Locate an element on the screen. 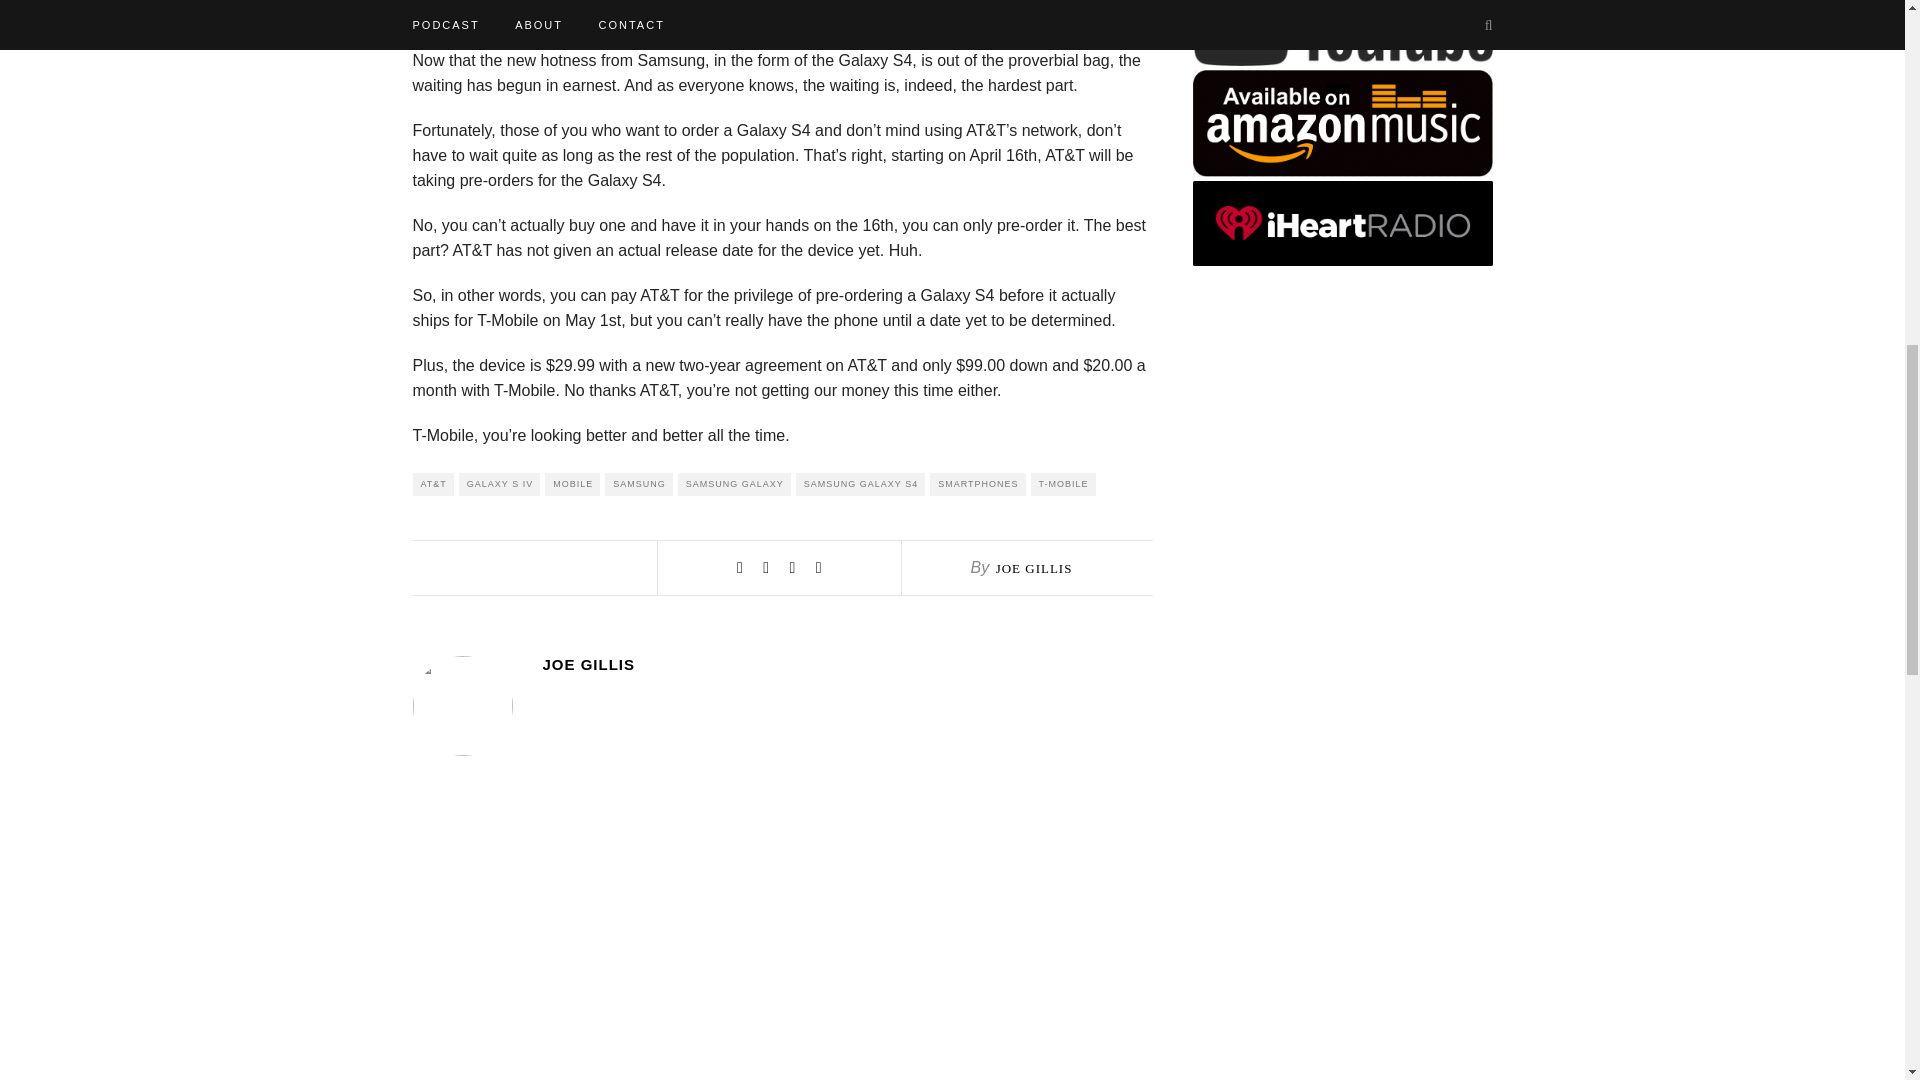  Posts by Joe Gillis is located at coordinates (846, 664).